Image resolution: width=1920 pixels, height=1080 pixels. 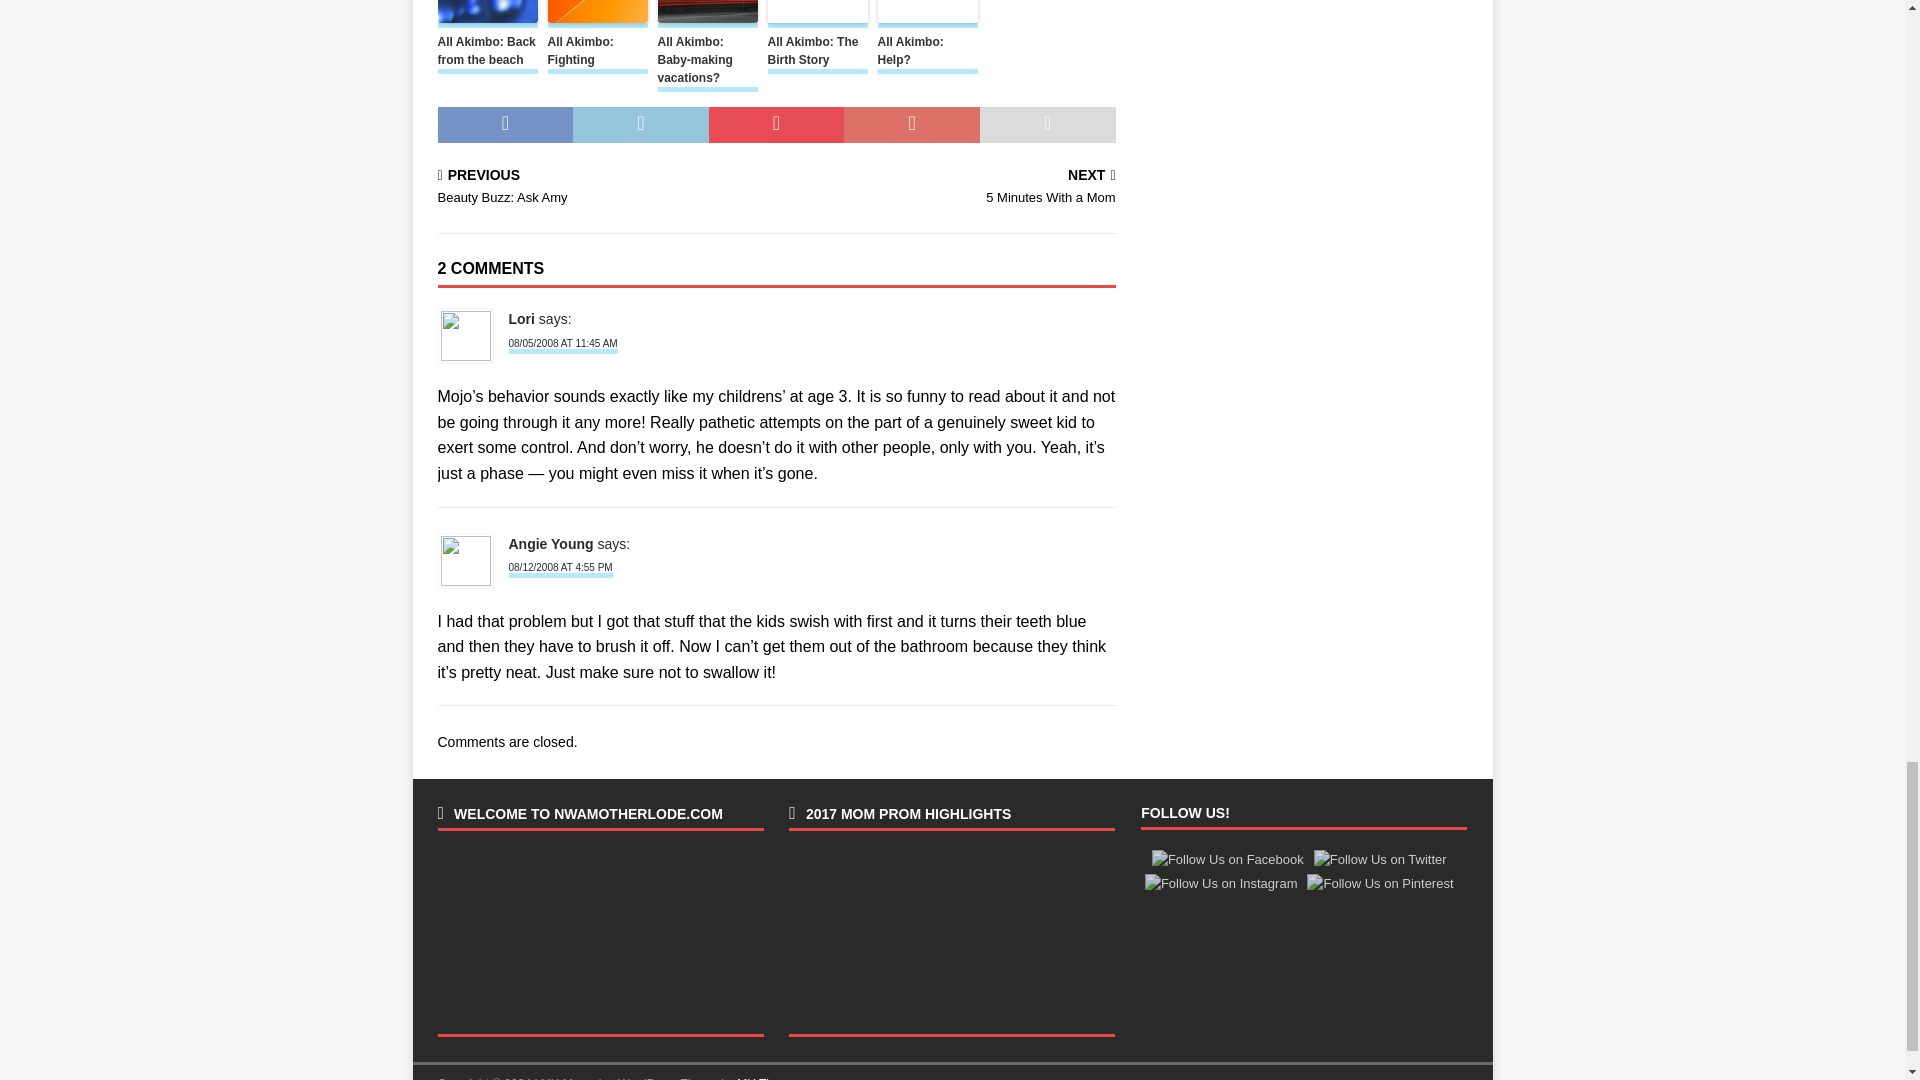 What do you see at coordinates (598, 54) in the screenshot?
I see `All Akimbo: Fighting` at bounding box center [598, 54].